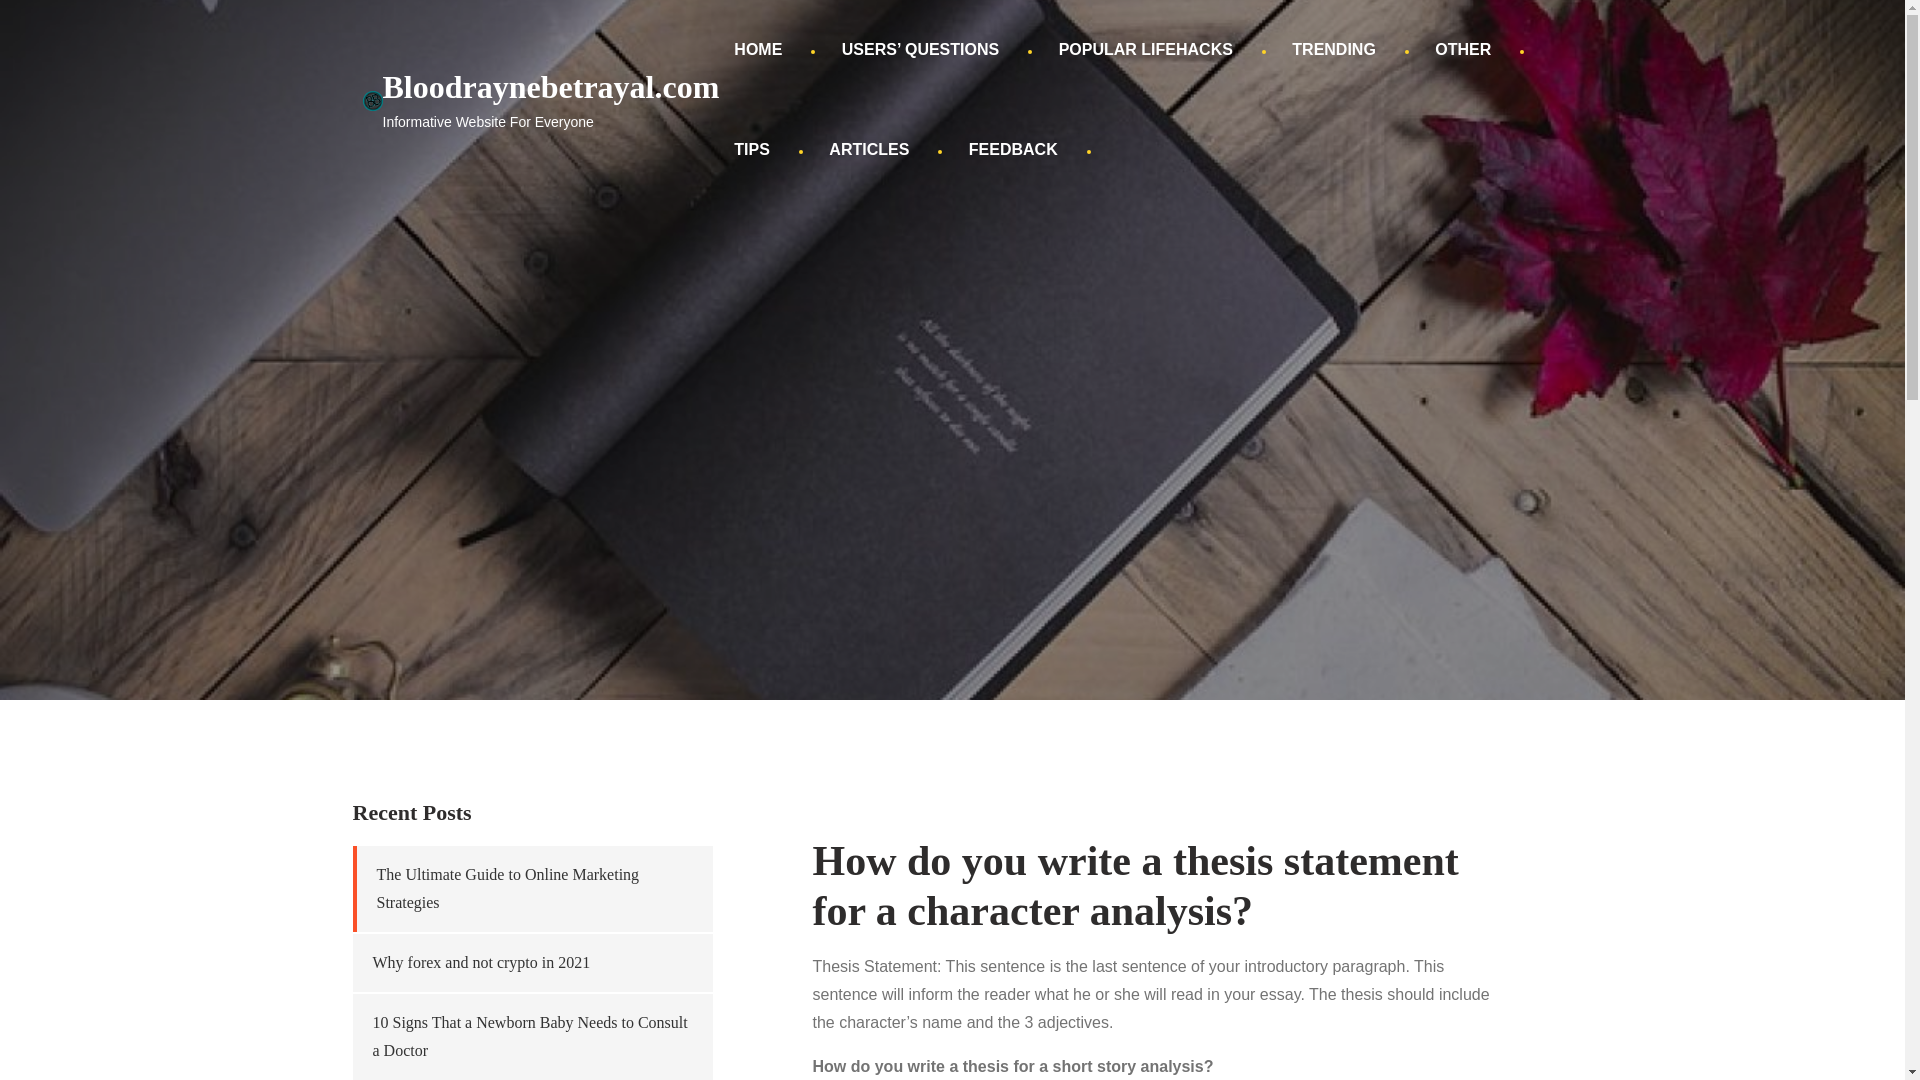 Image resolution: width=1920 pixels, height=1080 pixels. What do you see at coordinates (1146, 50) in the screenshot?
I see `POPULAR LIFEHACKS` at bounding box center [1146, 50].